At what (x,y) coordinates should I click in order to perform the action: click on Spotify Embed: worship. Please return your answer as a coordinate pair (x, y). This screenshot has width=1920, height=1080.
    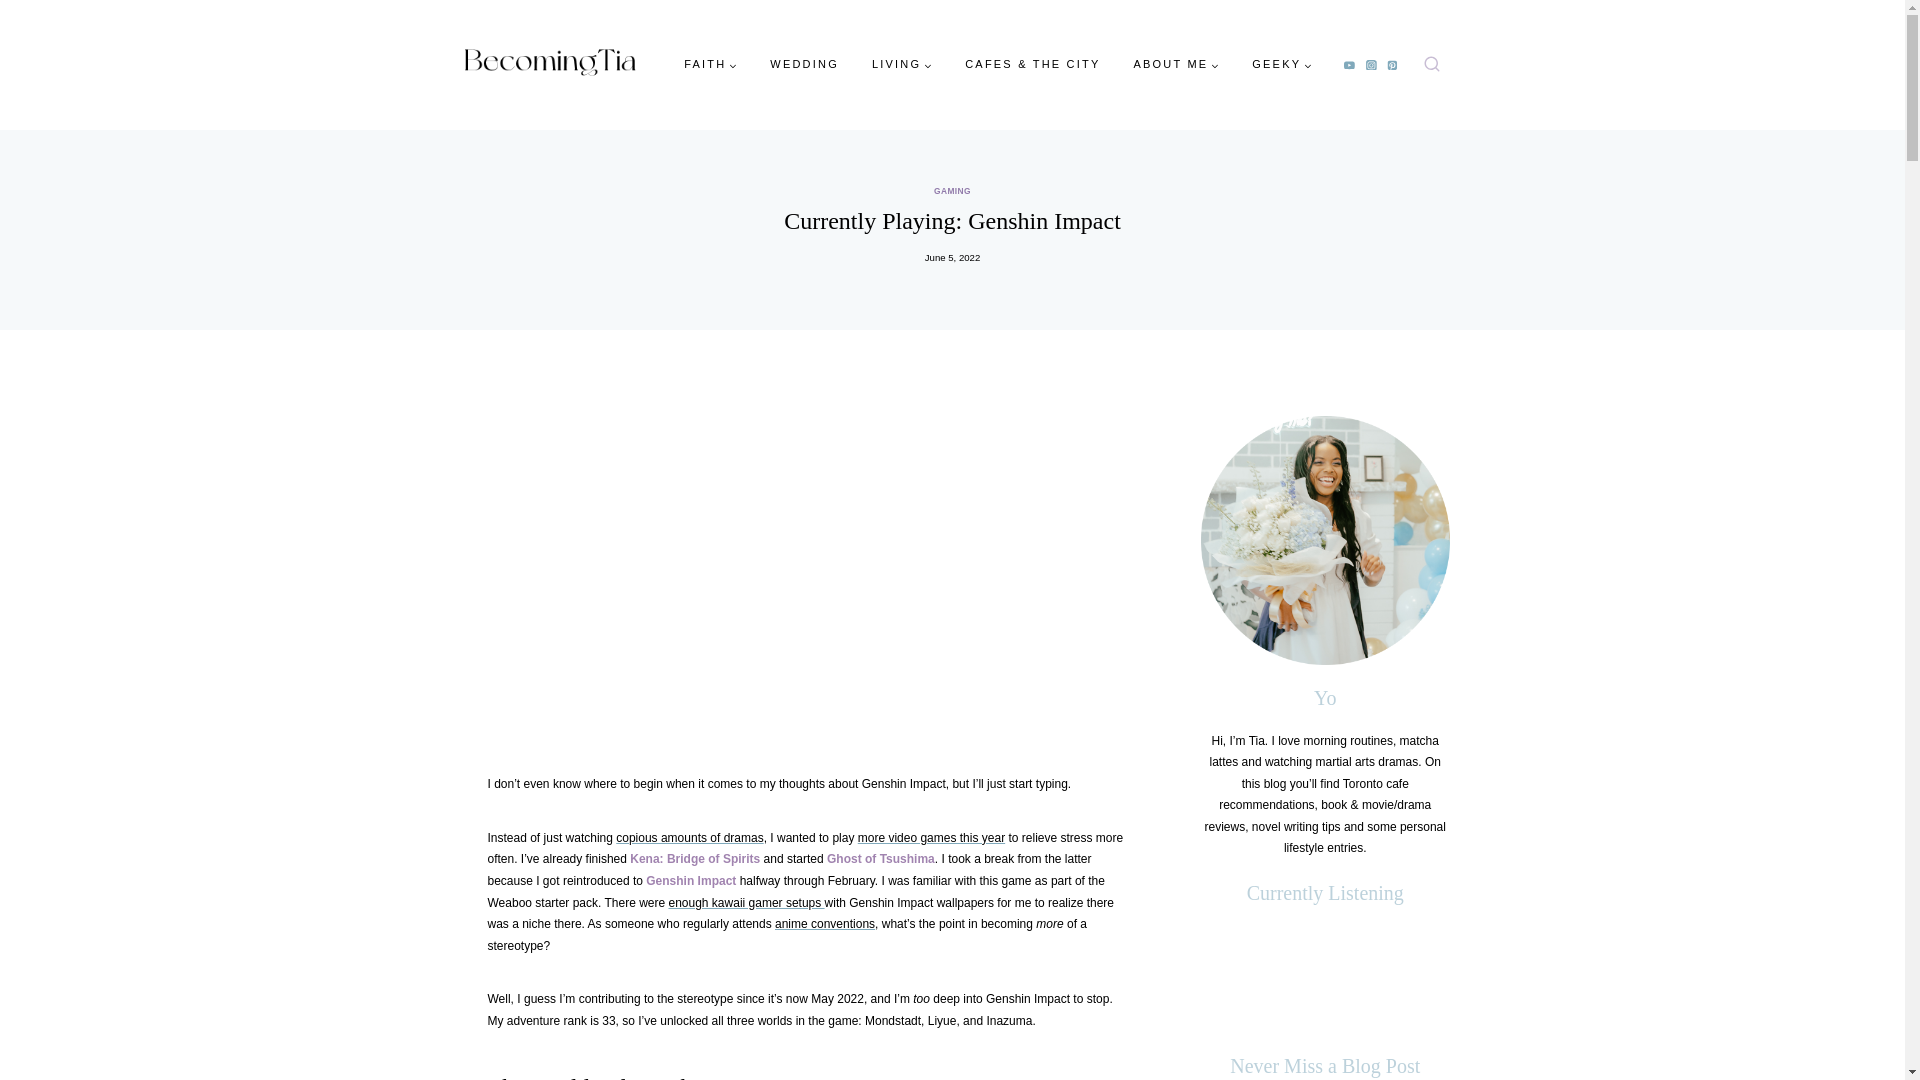
    Looking at the image, I should click on (1325, 978).